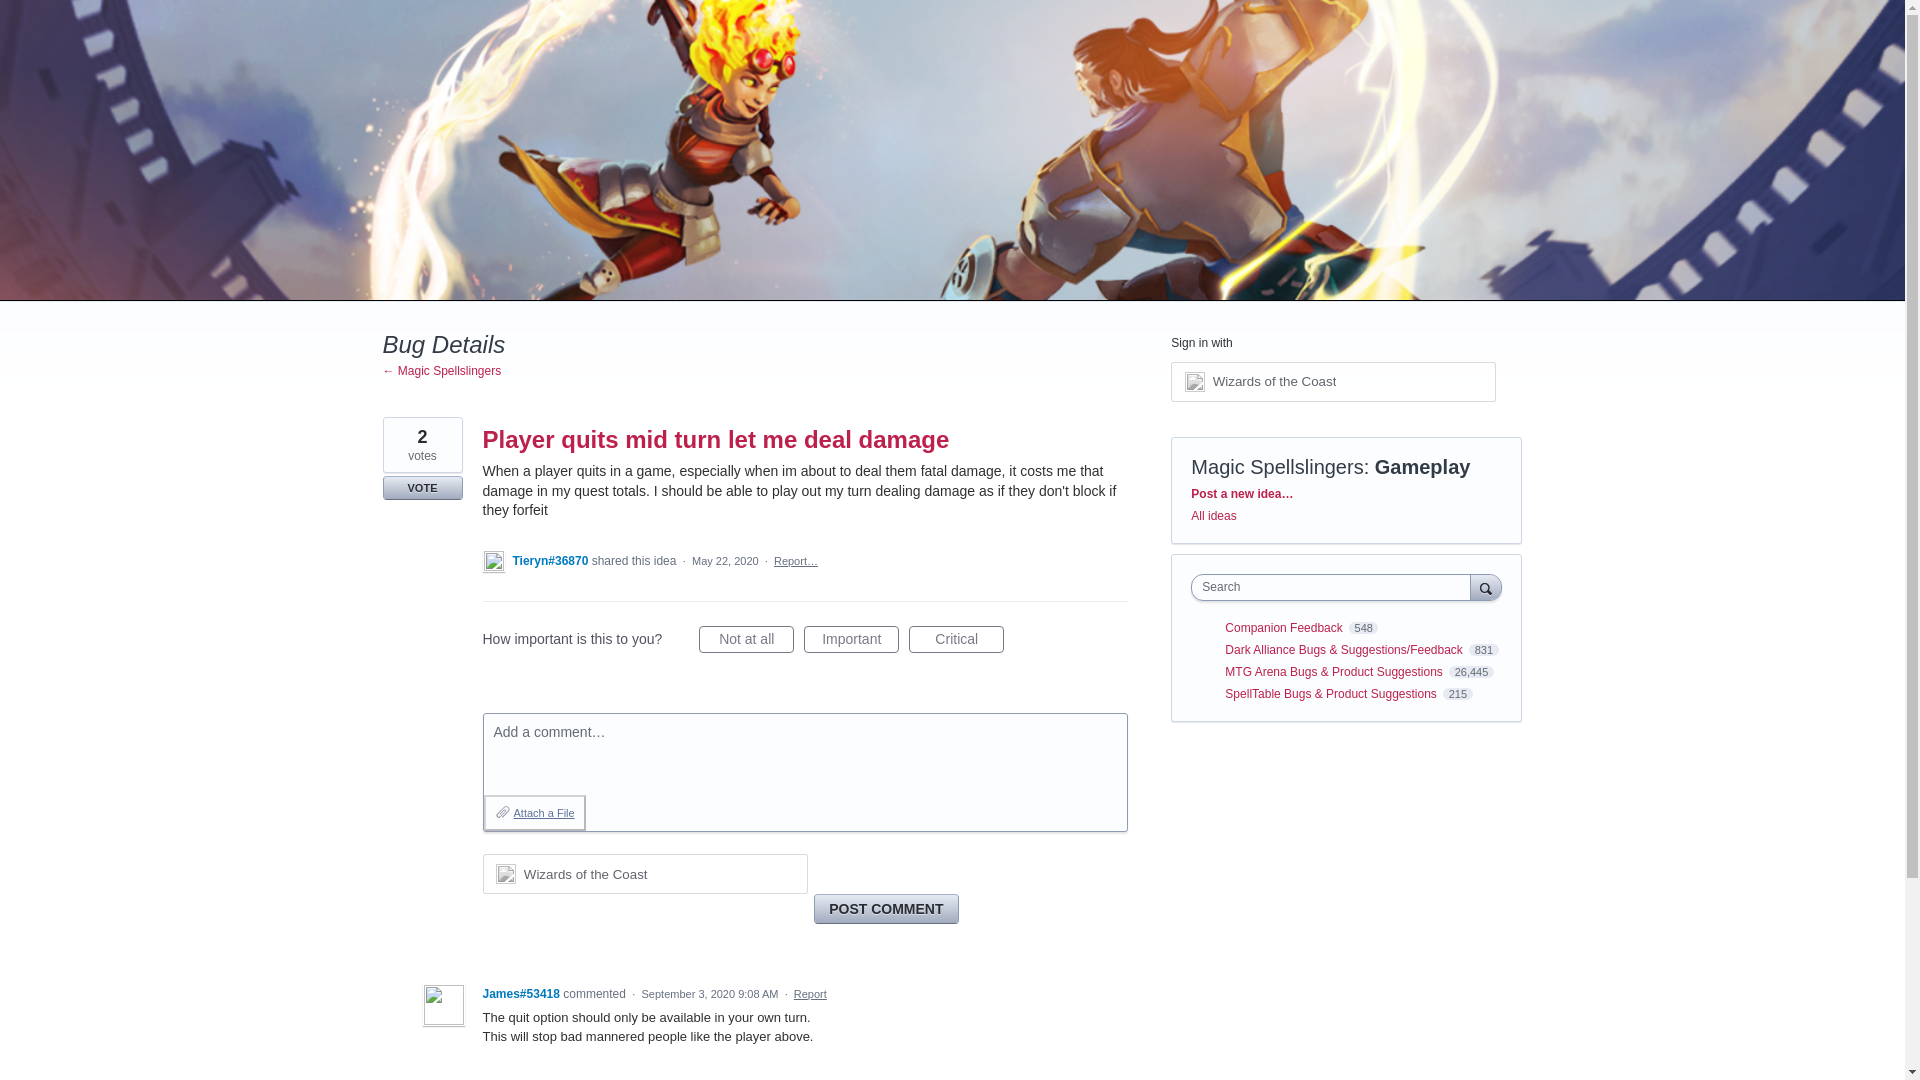  What do you see at coordinates (422, 488) in the screenshot?
I see `VOTE` at bounding box center [422, 488].